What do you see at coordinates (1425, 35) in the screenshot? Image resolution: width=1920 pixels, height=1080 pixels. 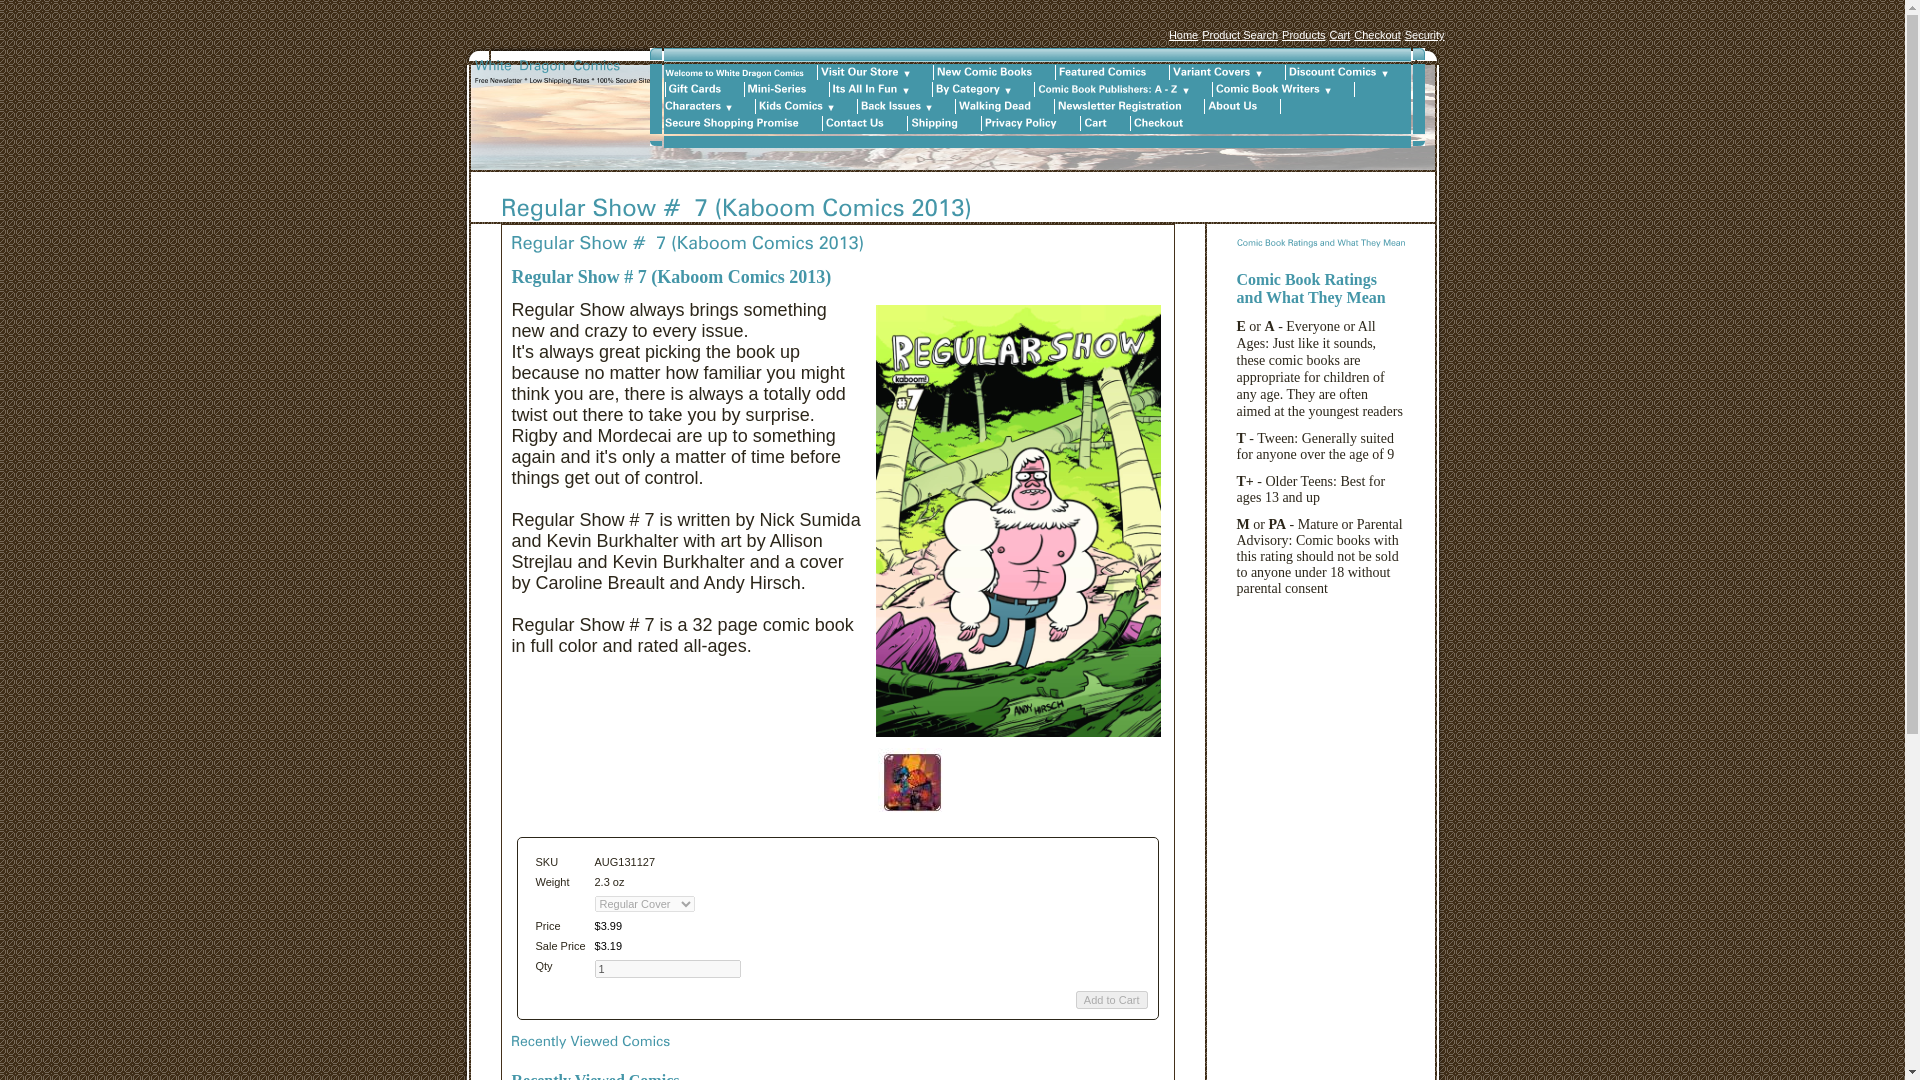 I see `Security` at bounding box center [1425, 35].